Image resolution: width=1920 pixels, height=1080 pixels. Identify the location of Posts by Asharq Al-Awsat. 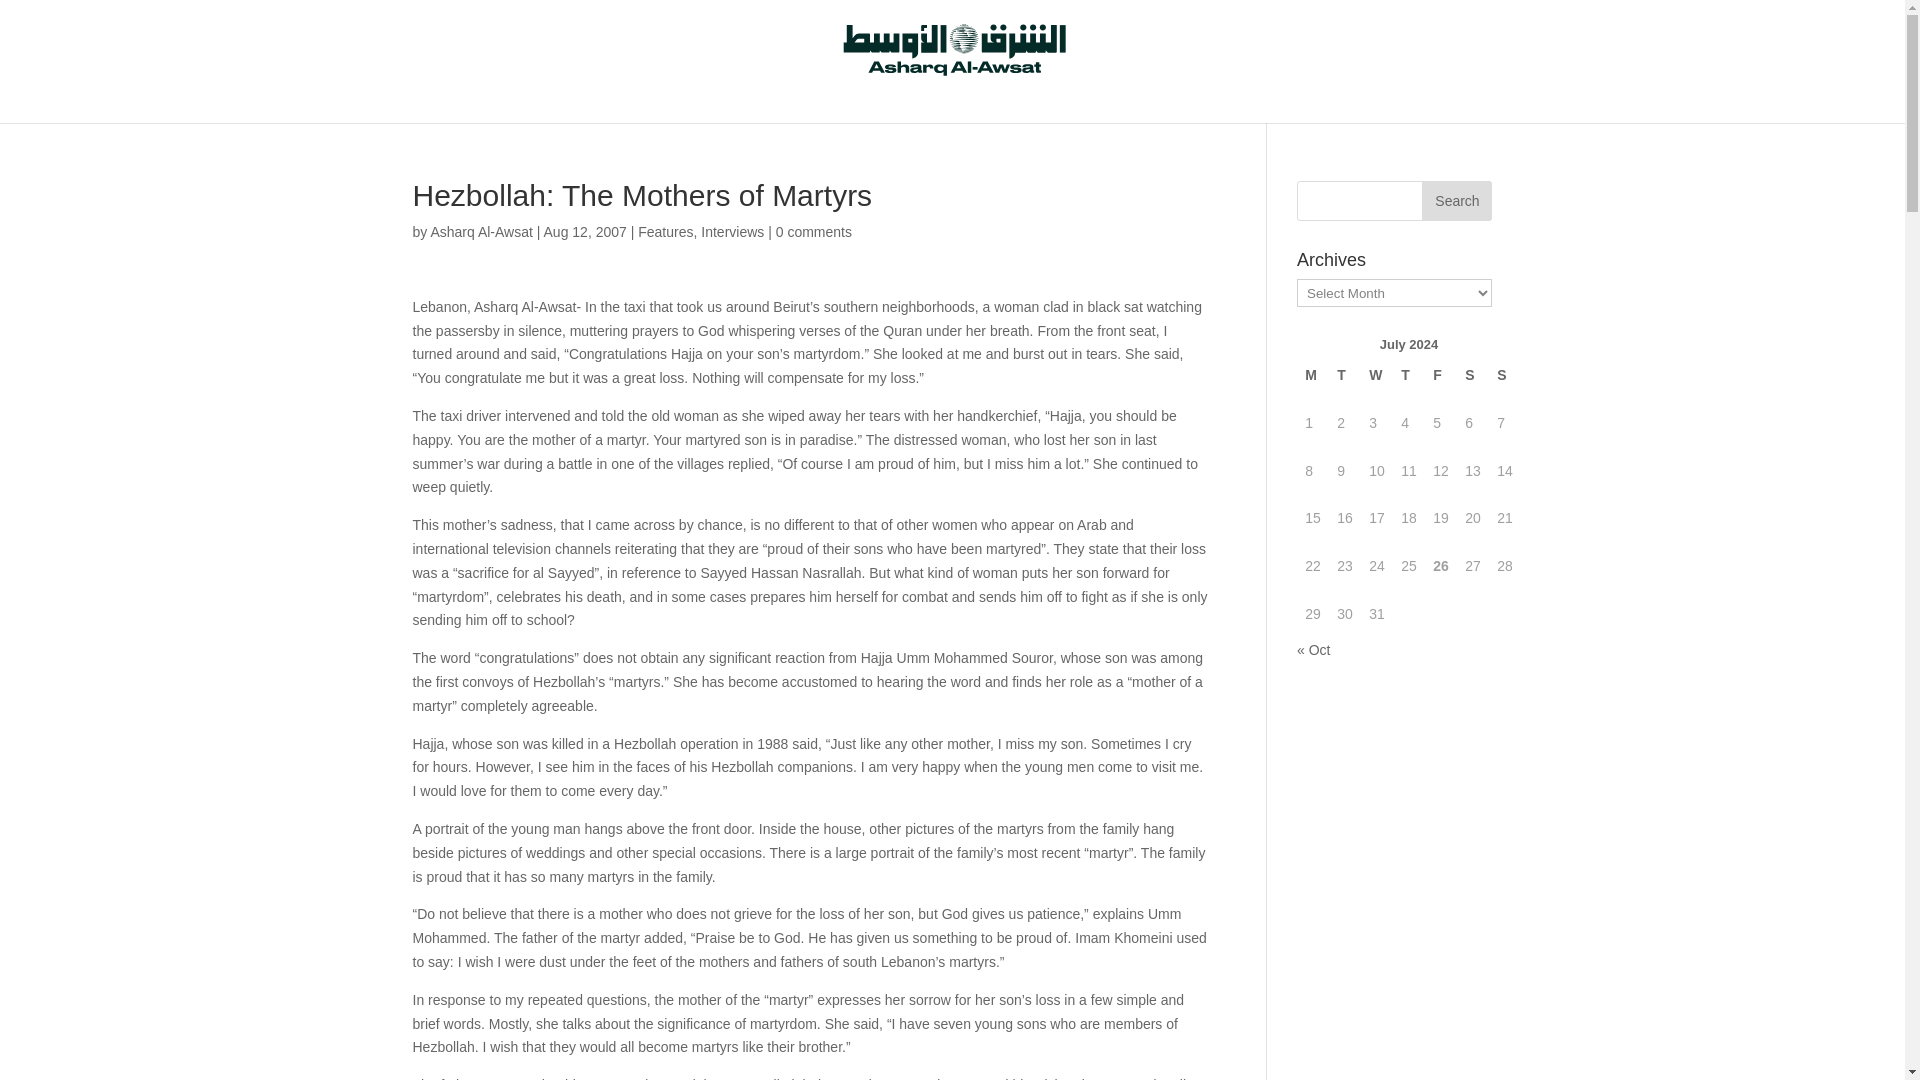
(480, 231).